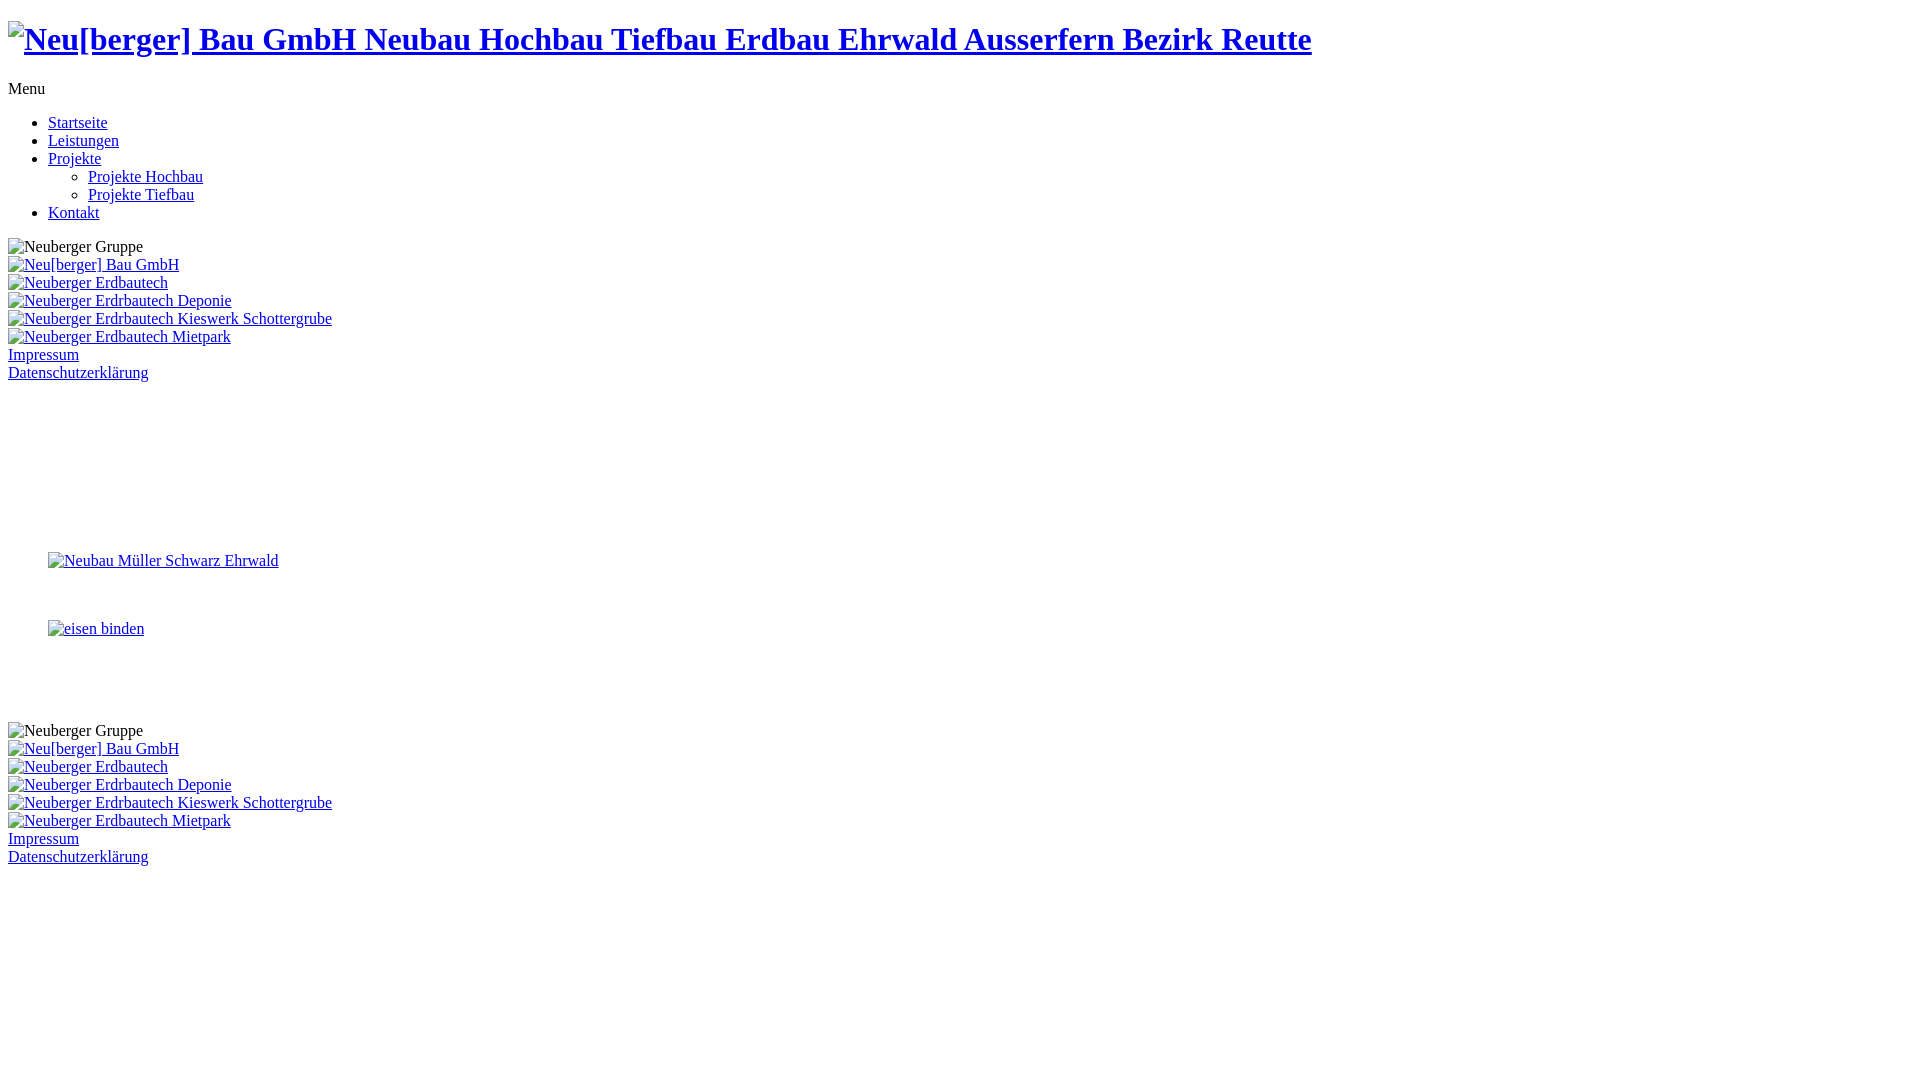 This screenshot has height=1080, width=1920. What do you see at coordinates (78, 122) in the screenshot?
I see `Startseite` at bounding box center [78, 122].